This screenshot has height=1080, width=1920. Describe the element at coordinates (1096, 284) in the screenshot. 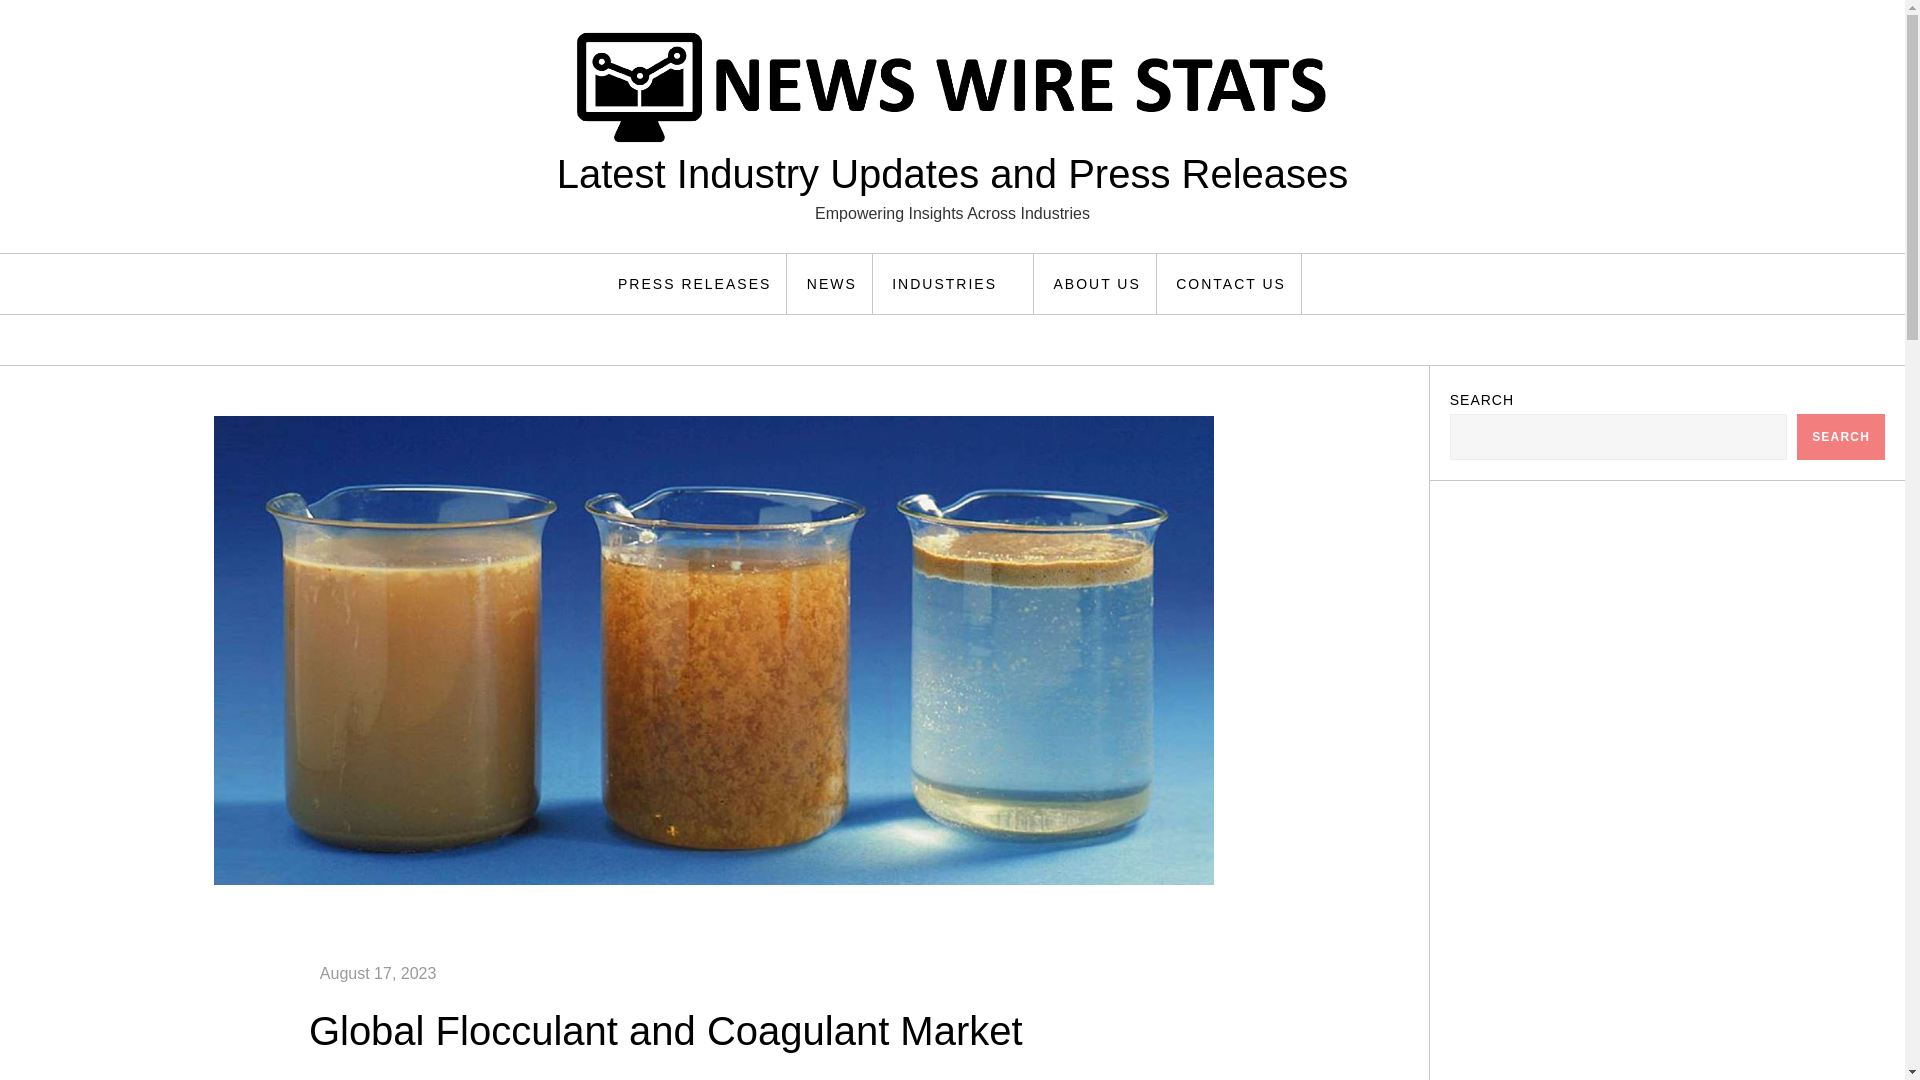

I see `ABOUT US` at that location.